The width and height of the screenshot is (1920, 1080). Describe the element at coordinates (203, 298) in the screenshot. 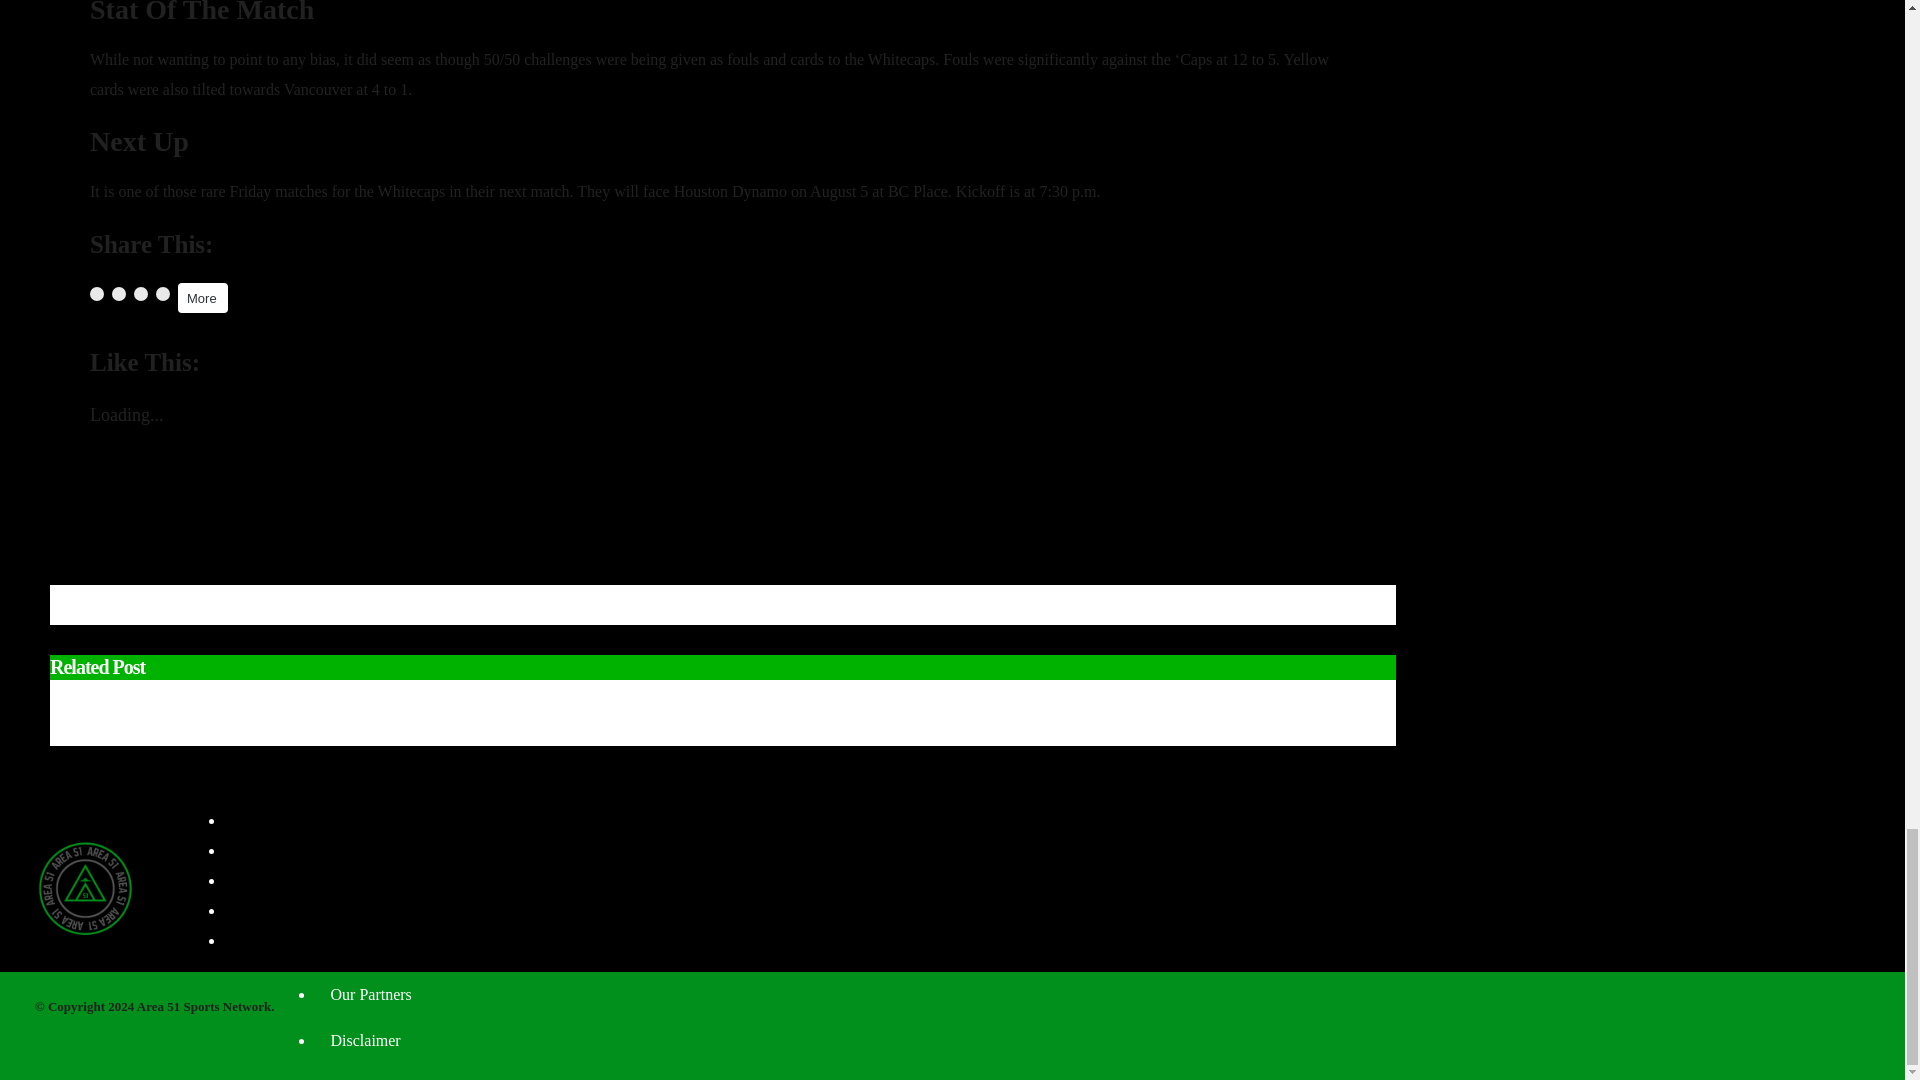

I see `More` at that location.